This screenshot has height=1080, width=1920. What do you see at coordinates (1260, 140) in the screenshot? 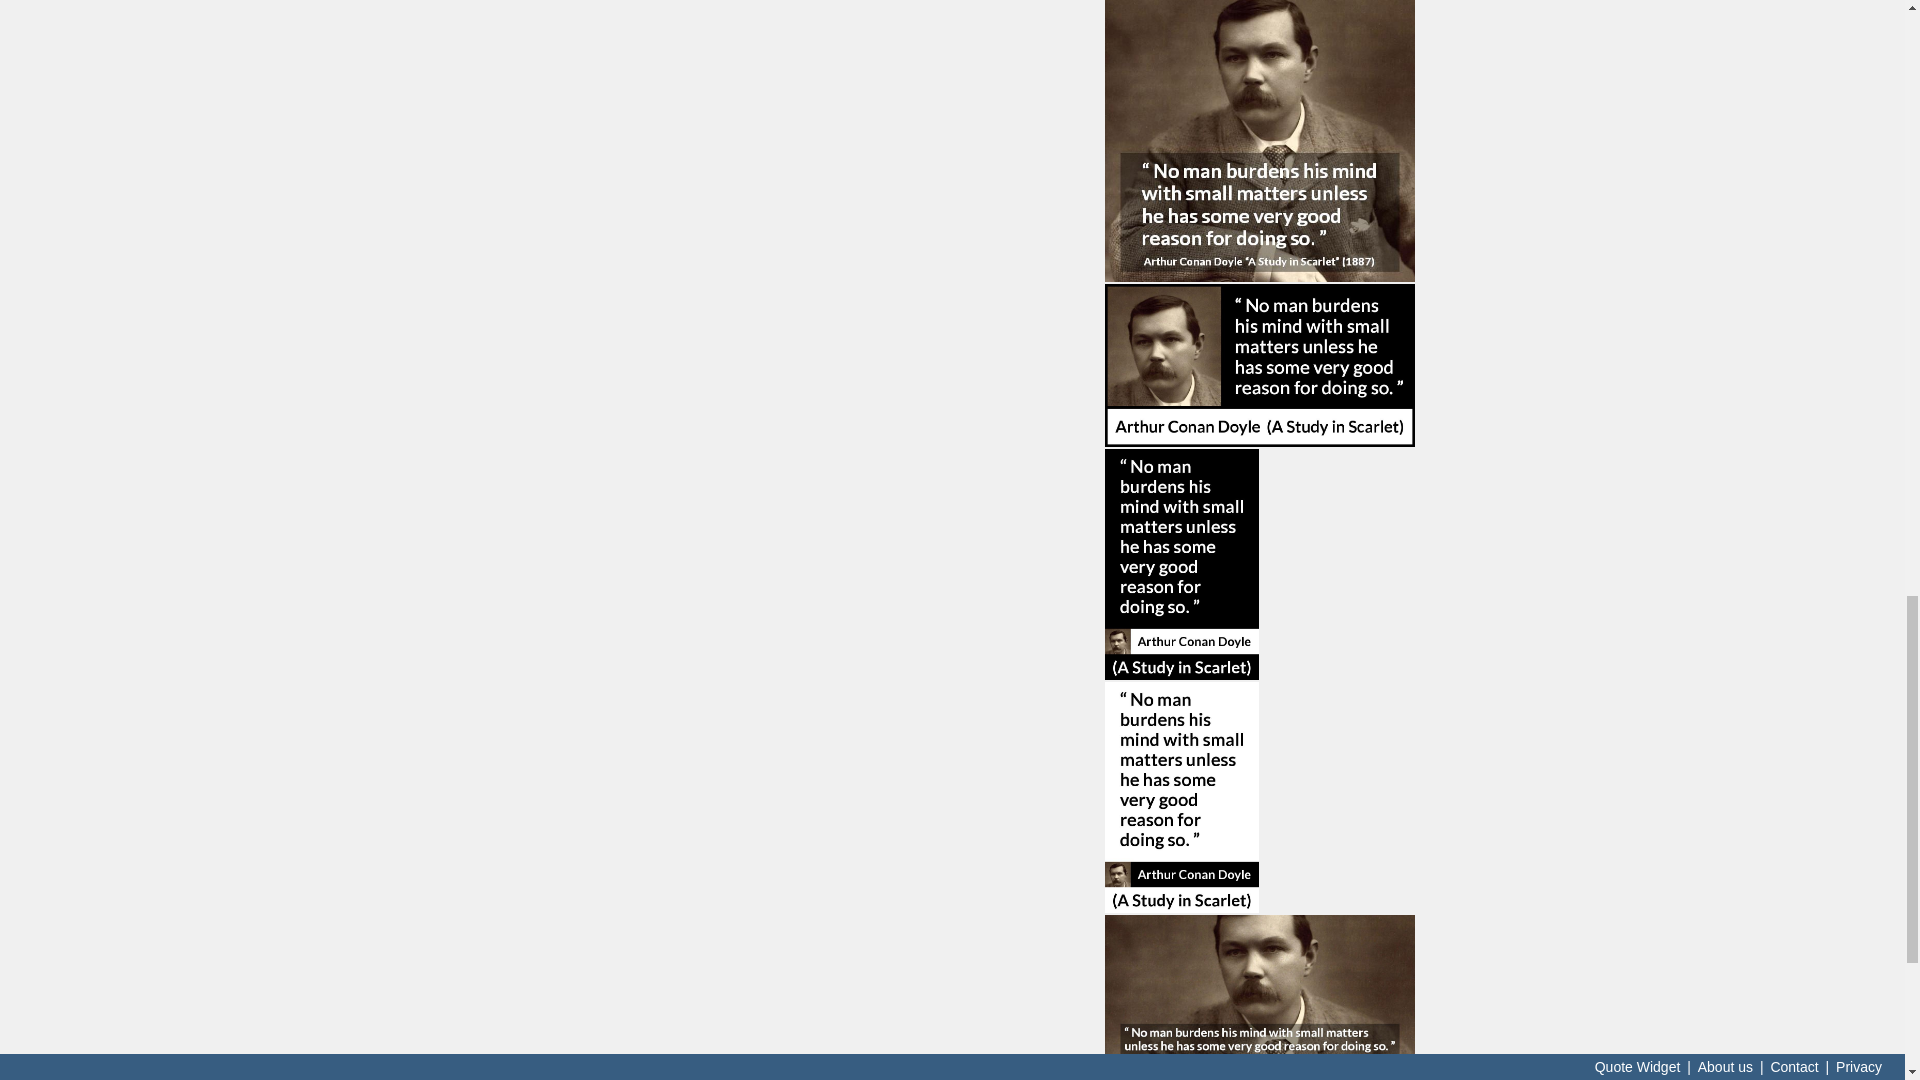
I see `Arthur Conan Doyle quote about mind from A Study in Scarlet` at bounding box center [1260, 140].